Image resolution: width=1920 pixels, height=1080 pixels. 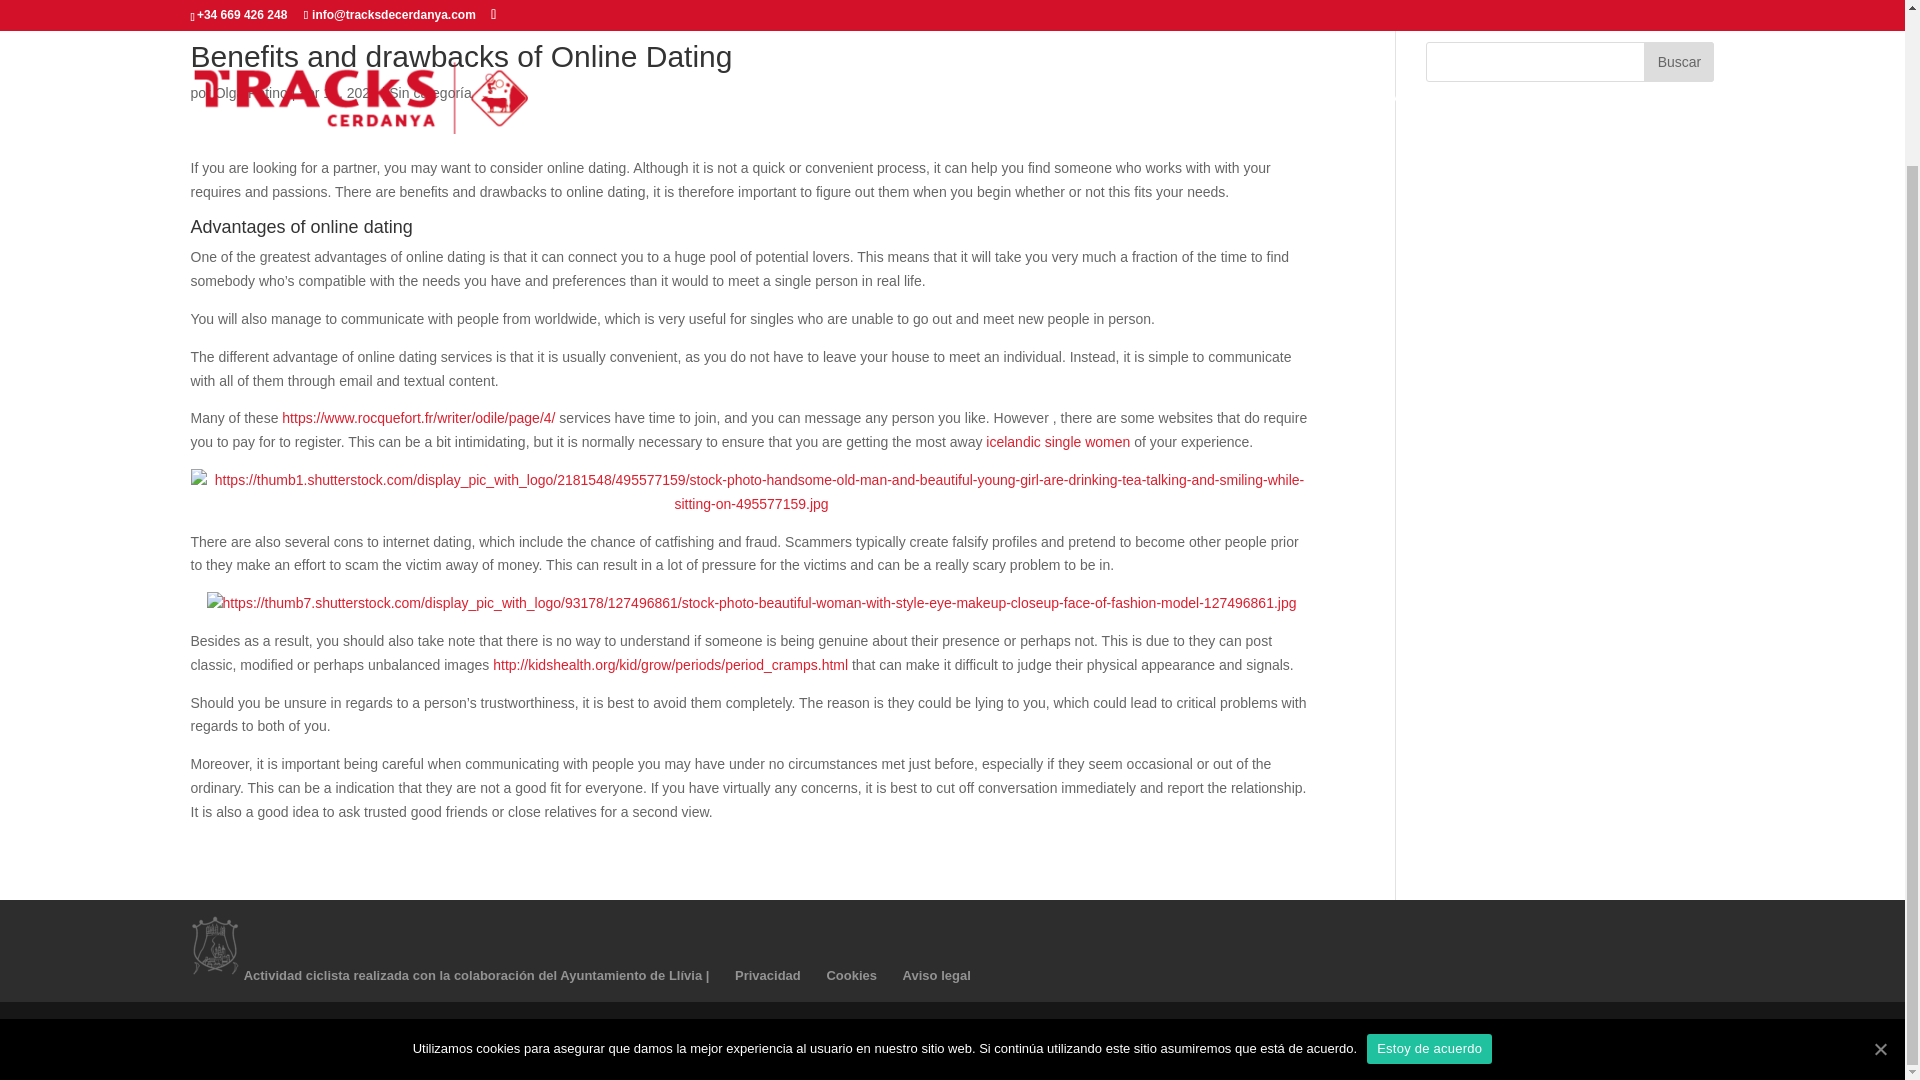 I want to click on Estoy de acuerdo, so click(x=1429, y=868).